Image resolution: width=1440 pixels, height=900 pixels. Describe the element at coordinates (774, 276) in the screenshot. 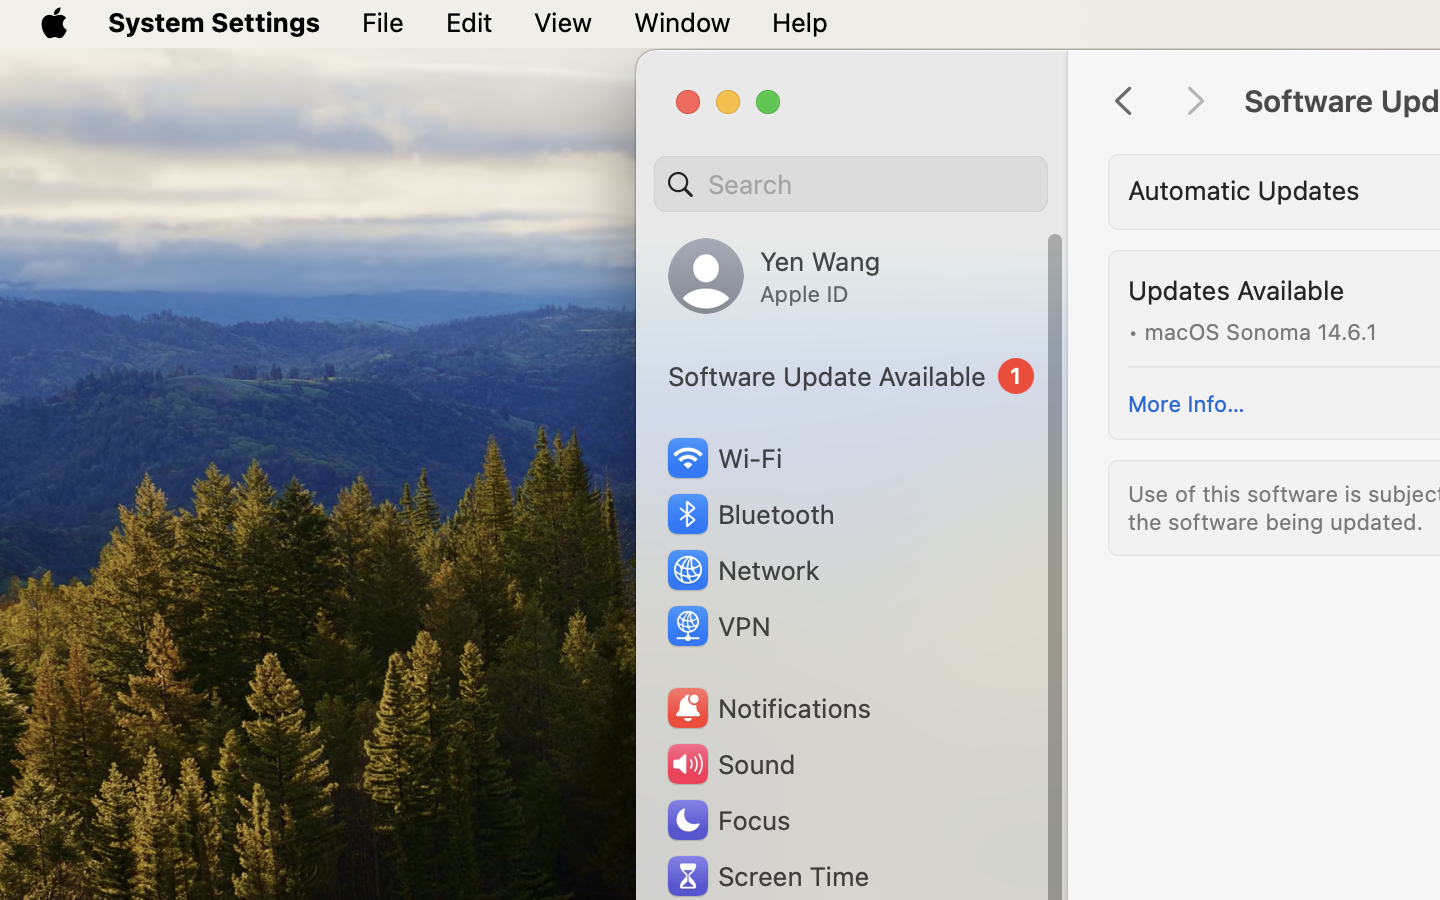

I see `Yen Wang, Apple ID` at that location.